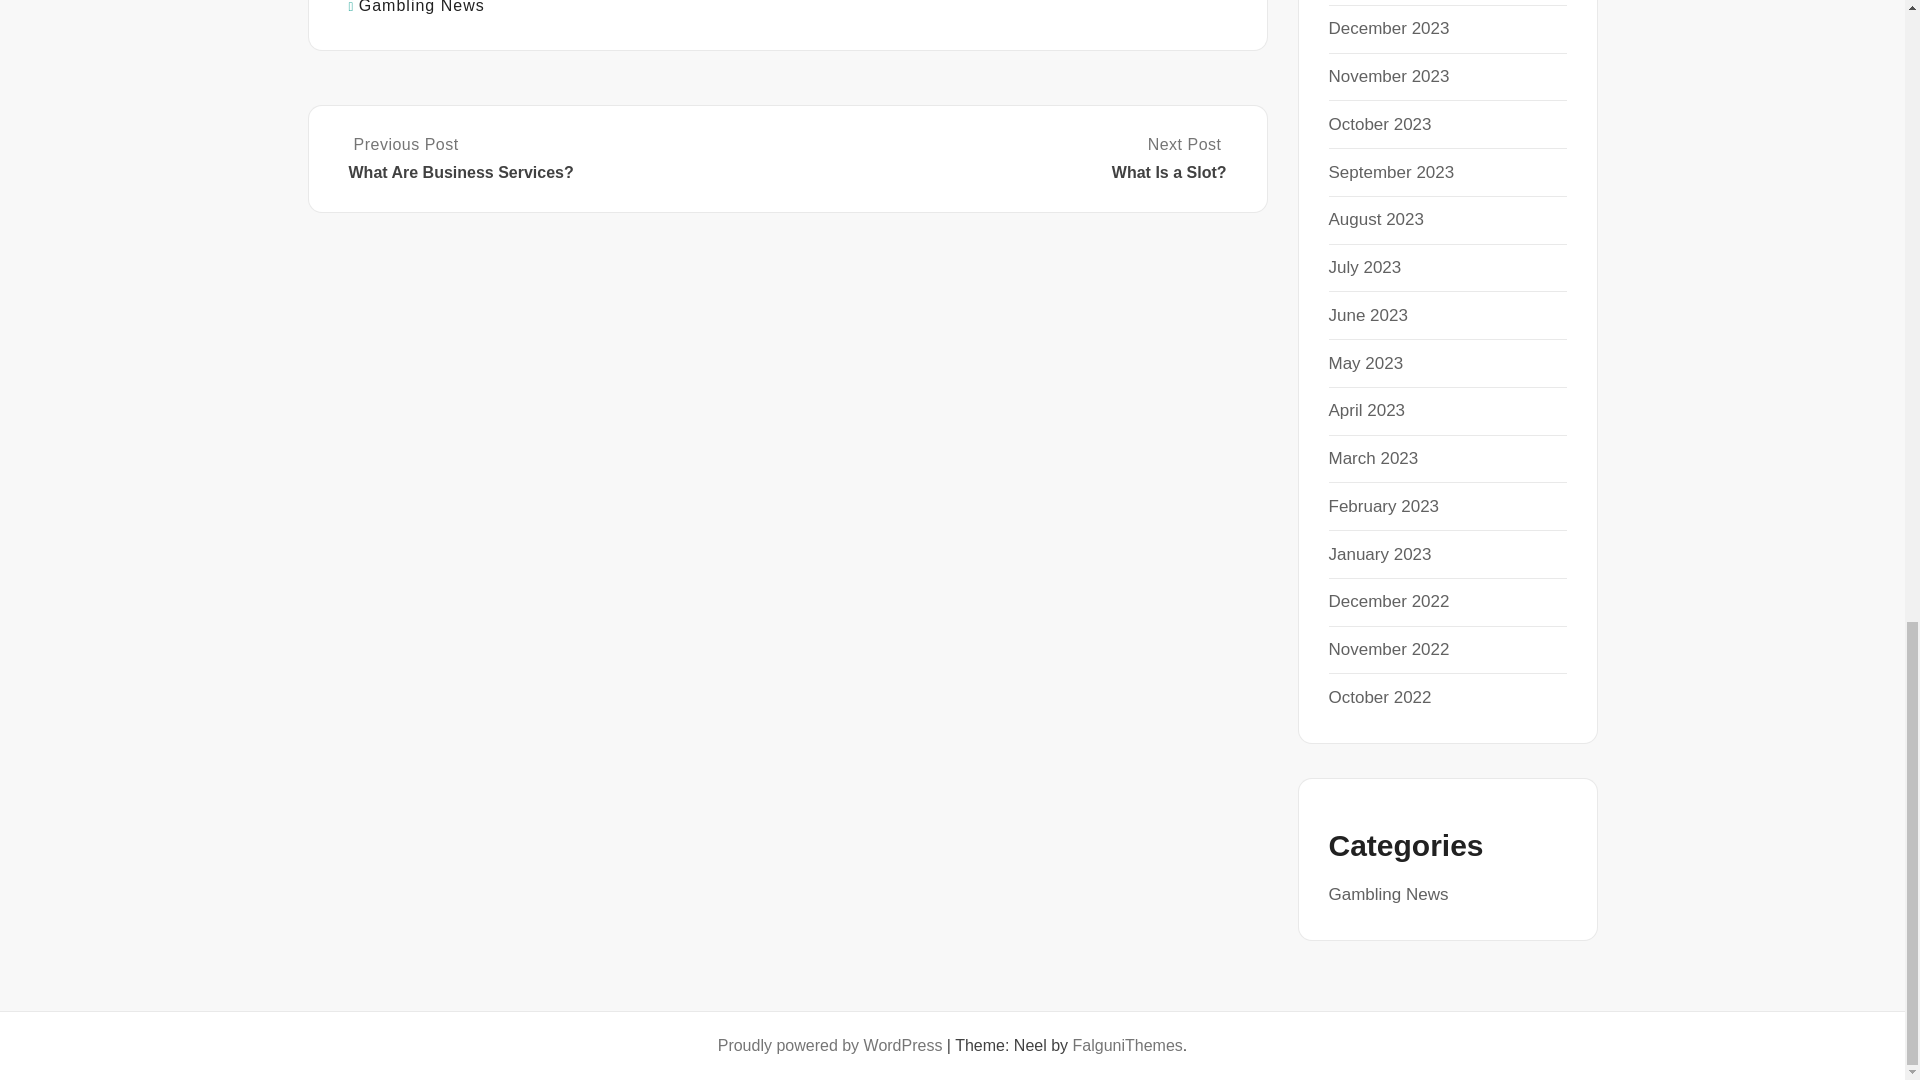  What do you see at coordinates (1388, 28) in the screenshot?
I see `March 2023` at bounding box center [1388, 28].